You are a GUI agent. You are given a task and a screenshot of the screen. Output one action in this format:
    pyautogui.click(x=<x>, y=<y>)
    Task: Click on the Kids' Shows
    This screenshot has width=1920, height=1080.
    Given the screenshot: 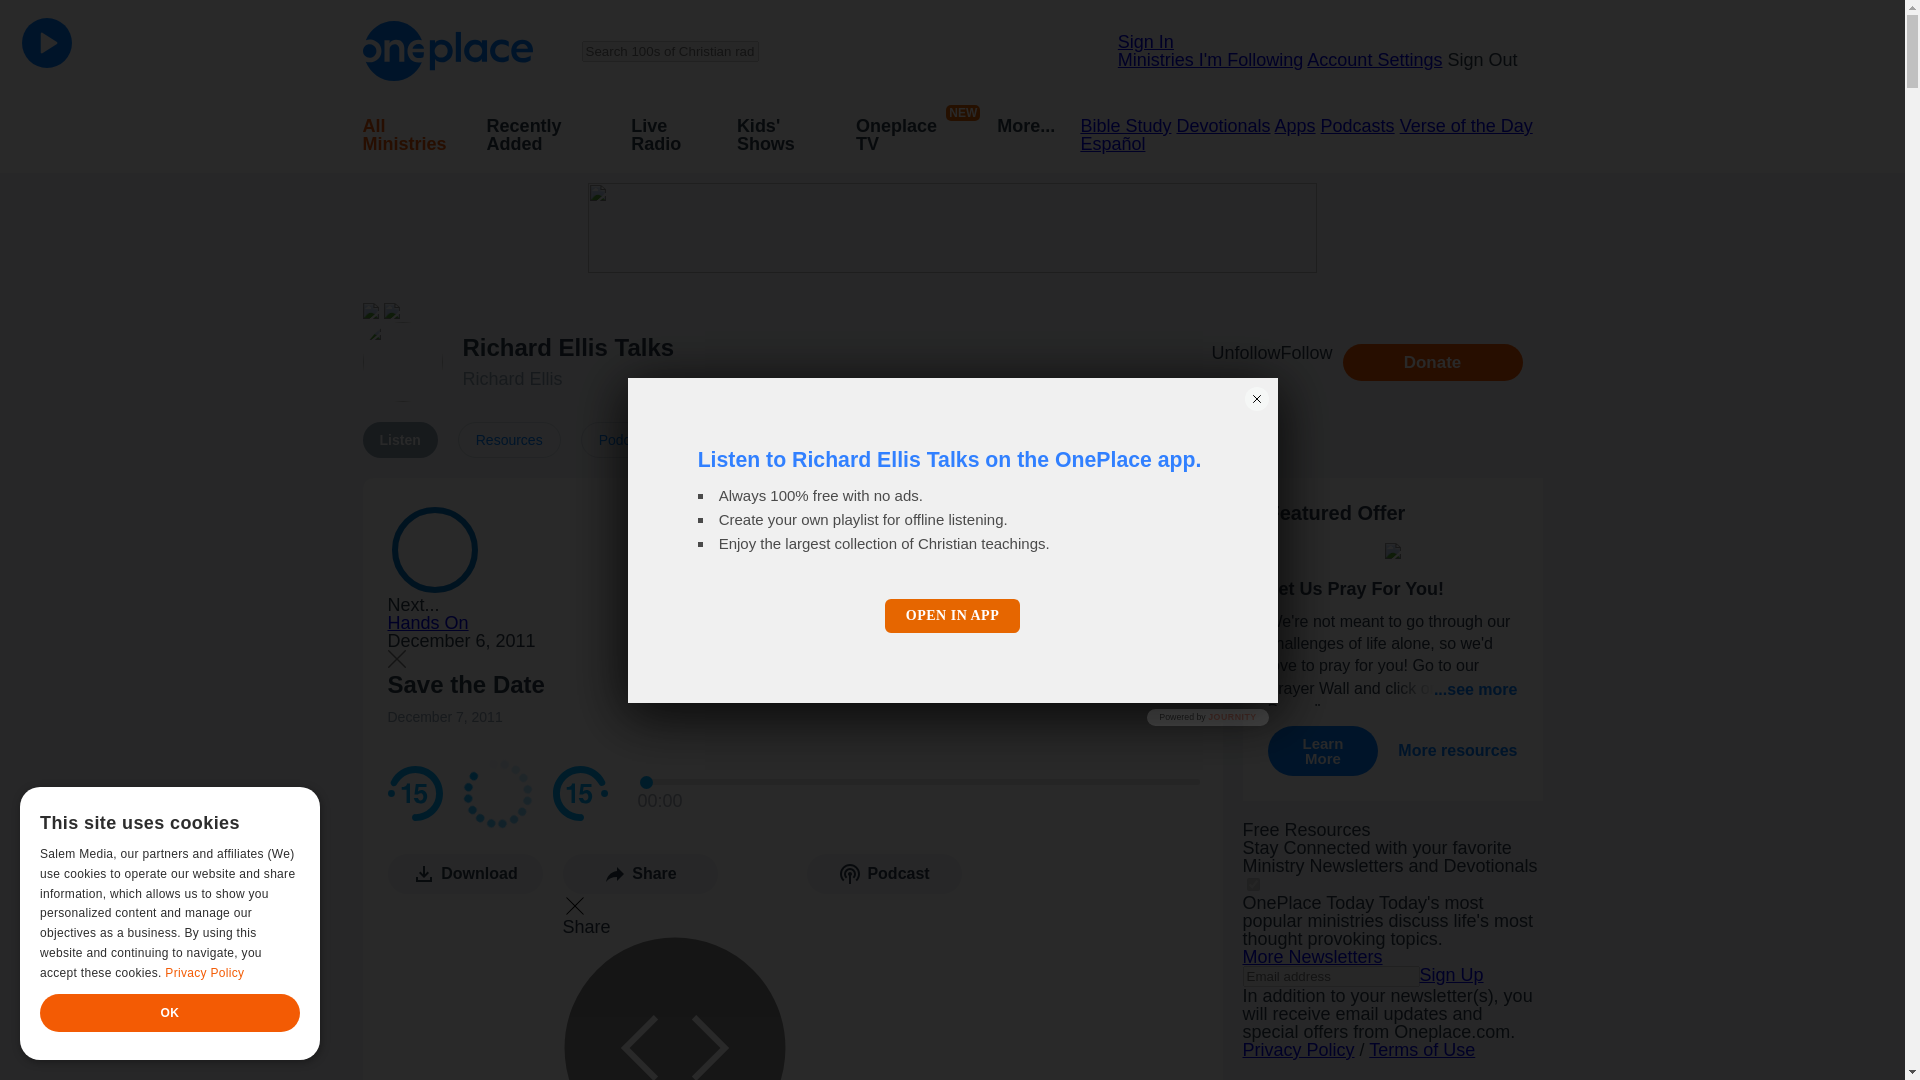 What is the action you would take?
    pyautogui.click(x=784, y=134)
    